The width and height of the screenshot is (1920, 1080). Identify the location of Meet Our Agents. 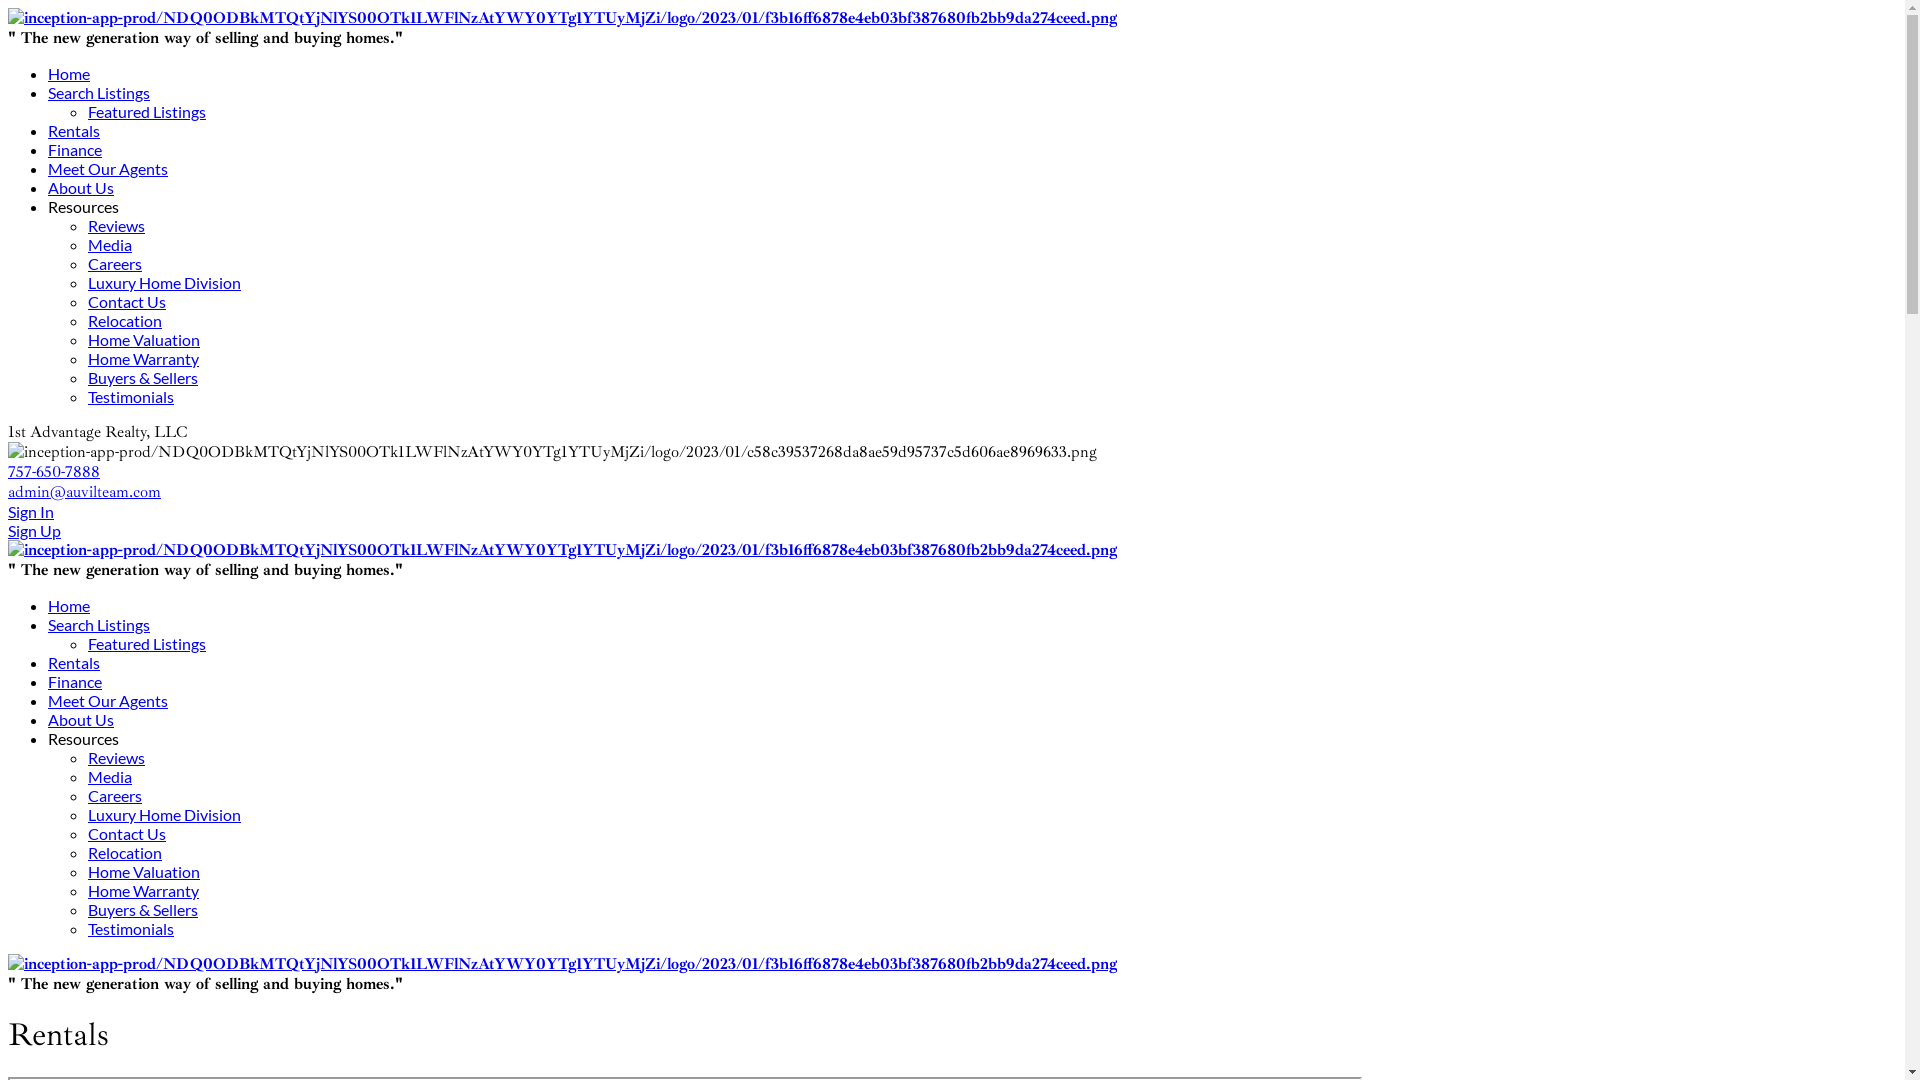
(108, 700).